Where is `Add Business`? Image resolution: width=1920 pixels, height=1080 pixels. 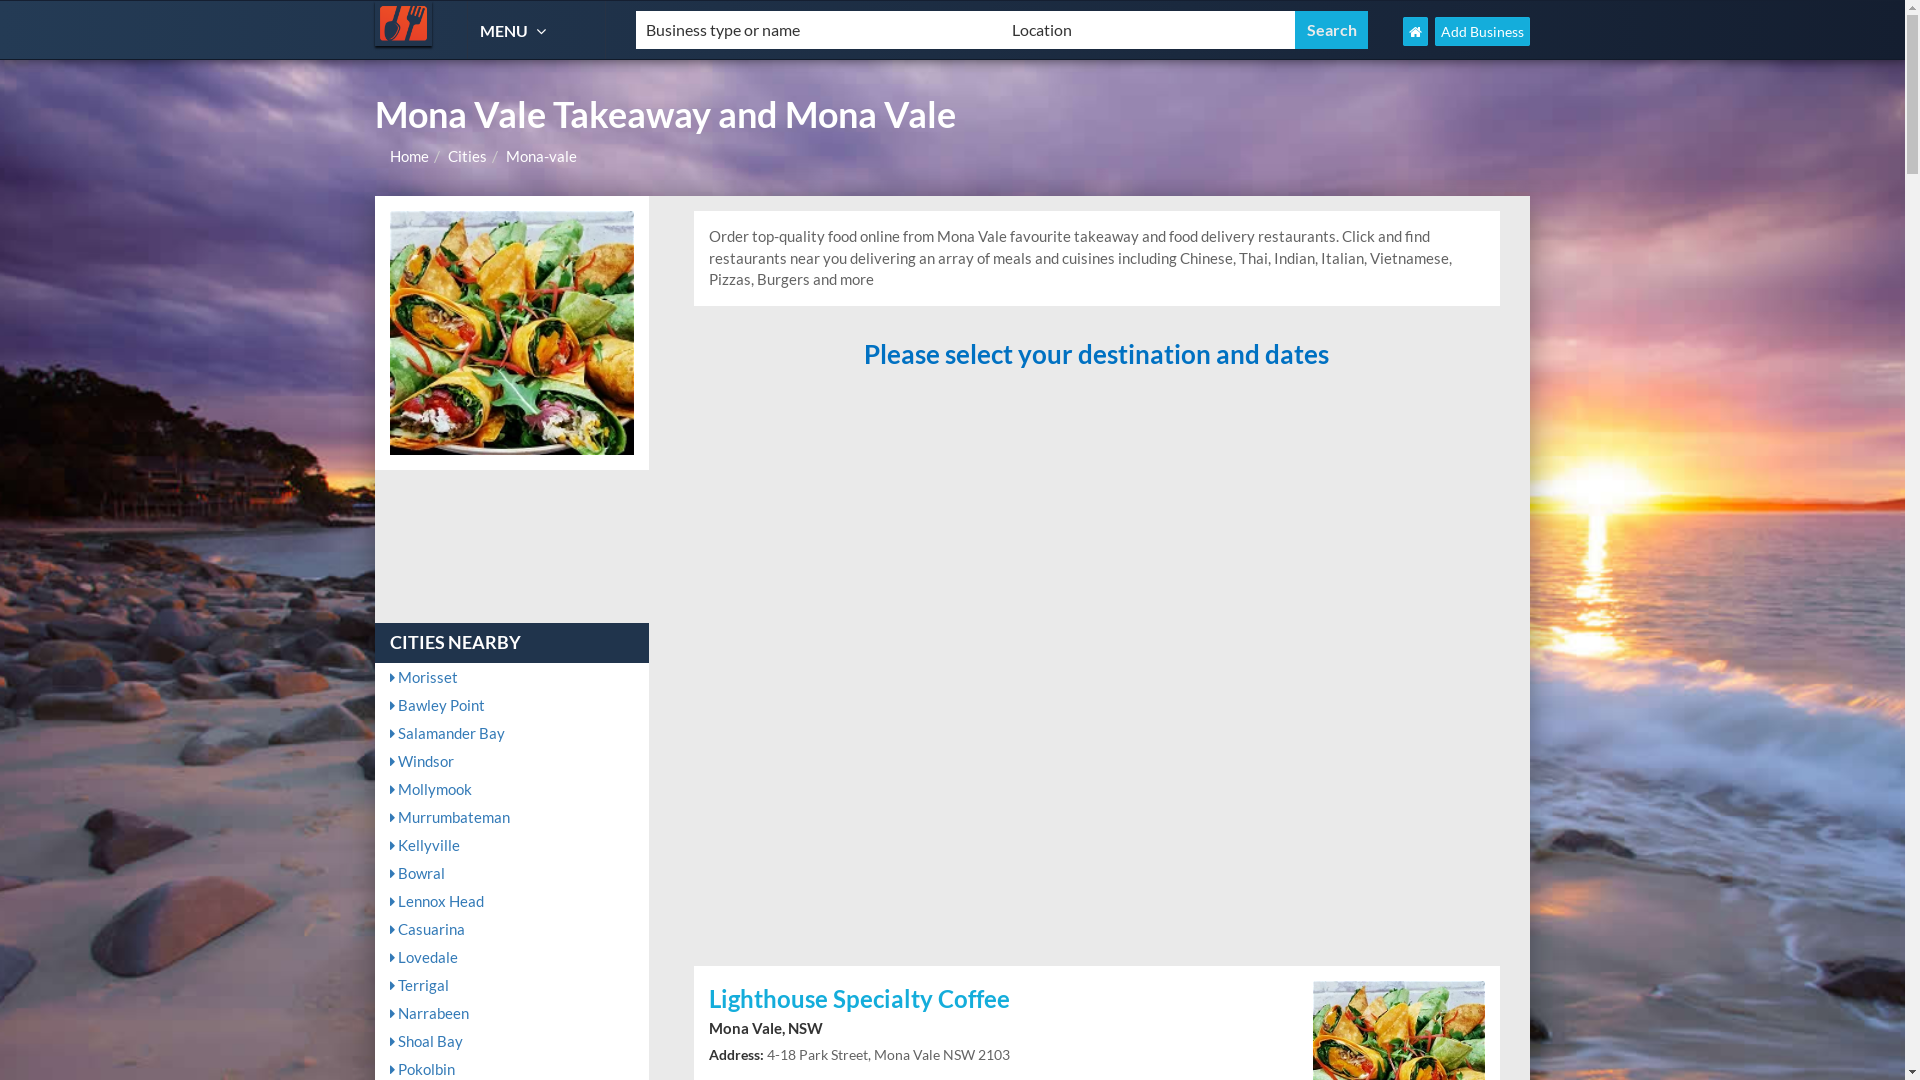
Add Business is located at coordinates (1482, 32).